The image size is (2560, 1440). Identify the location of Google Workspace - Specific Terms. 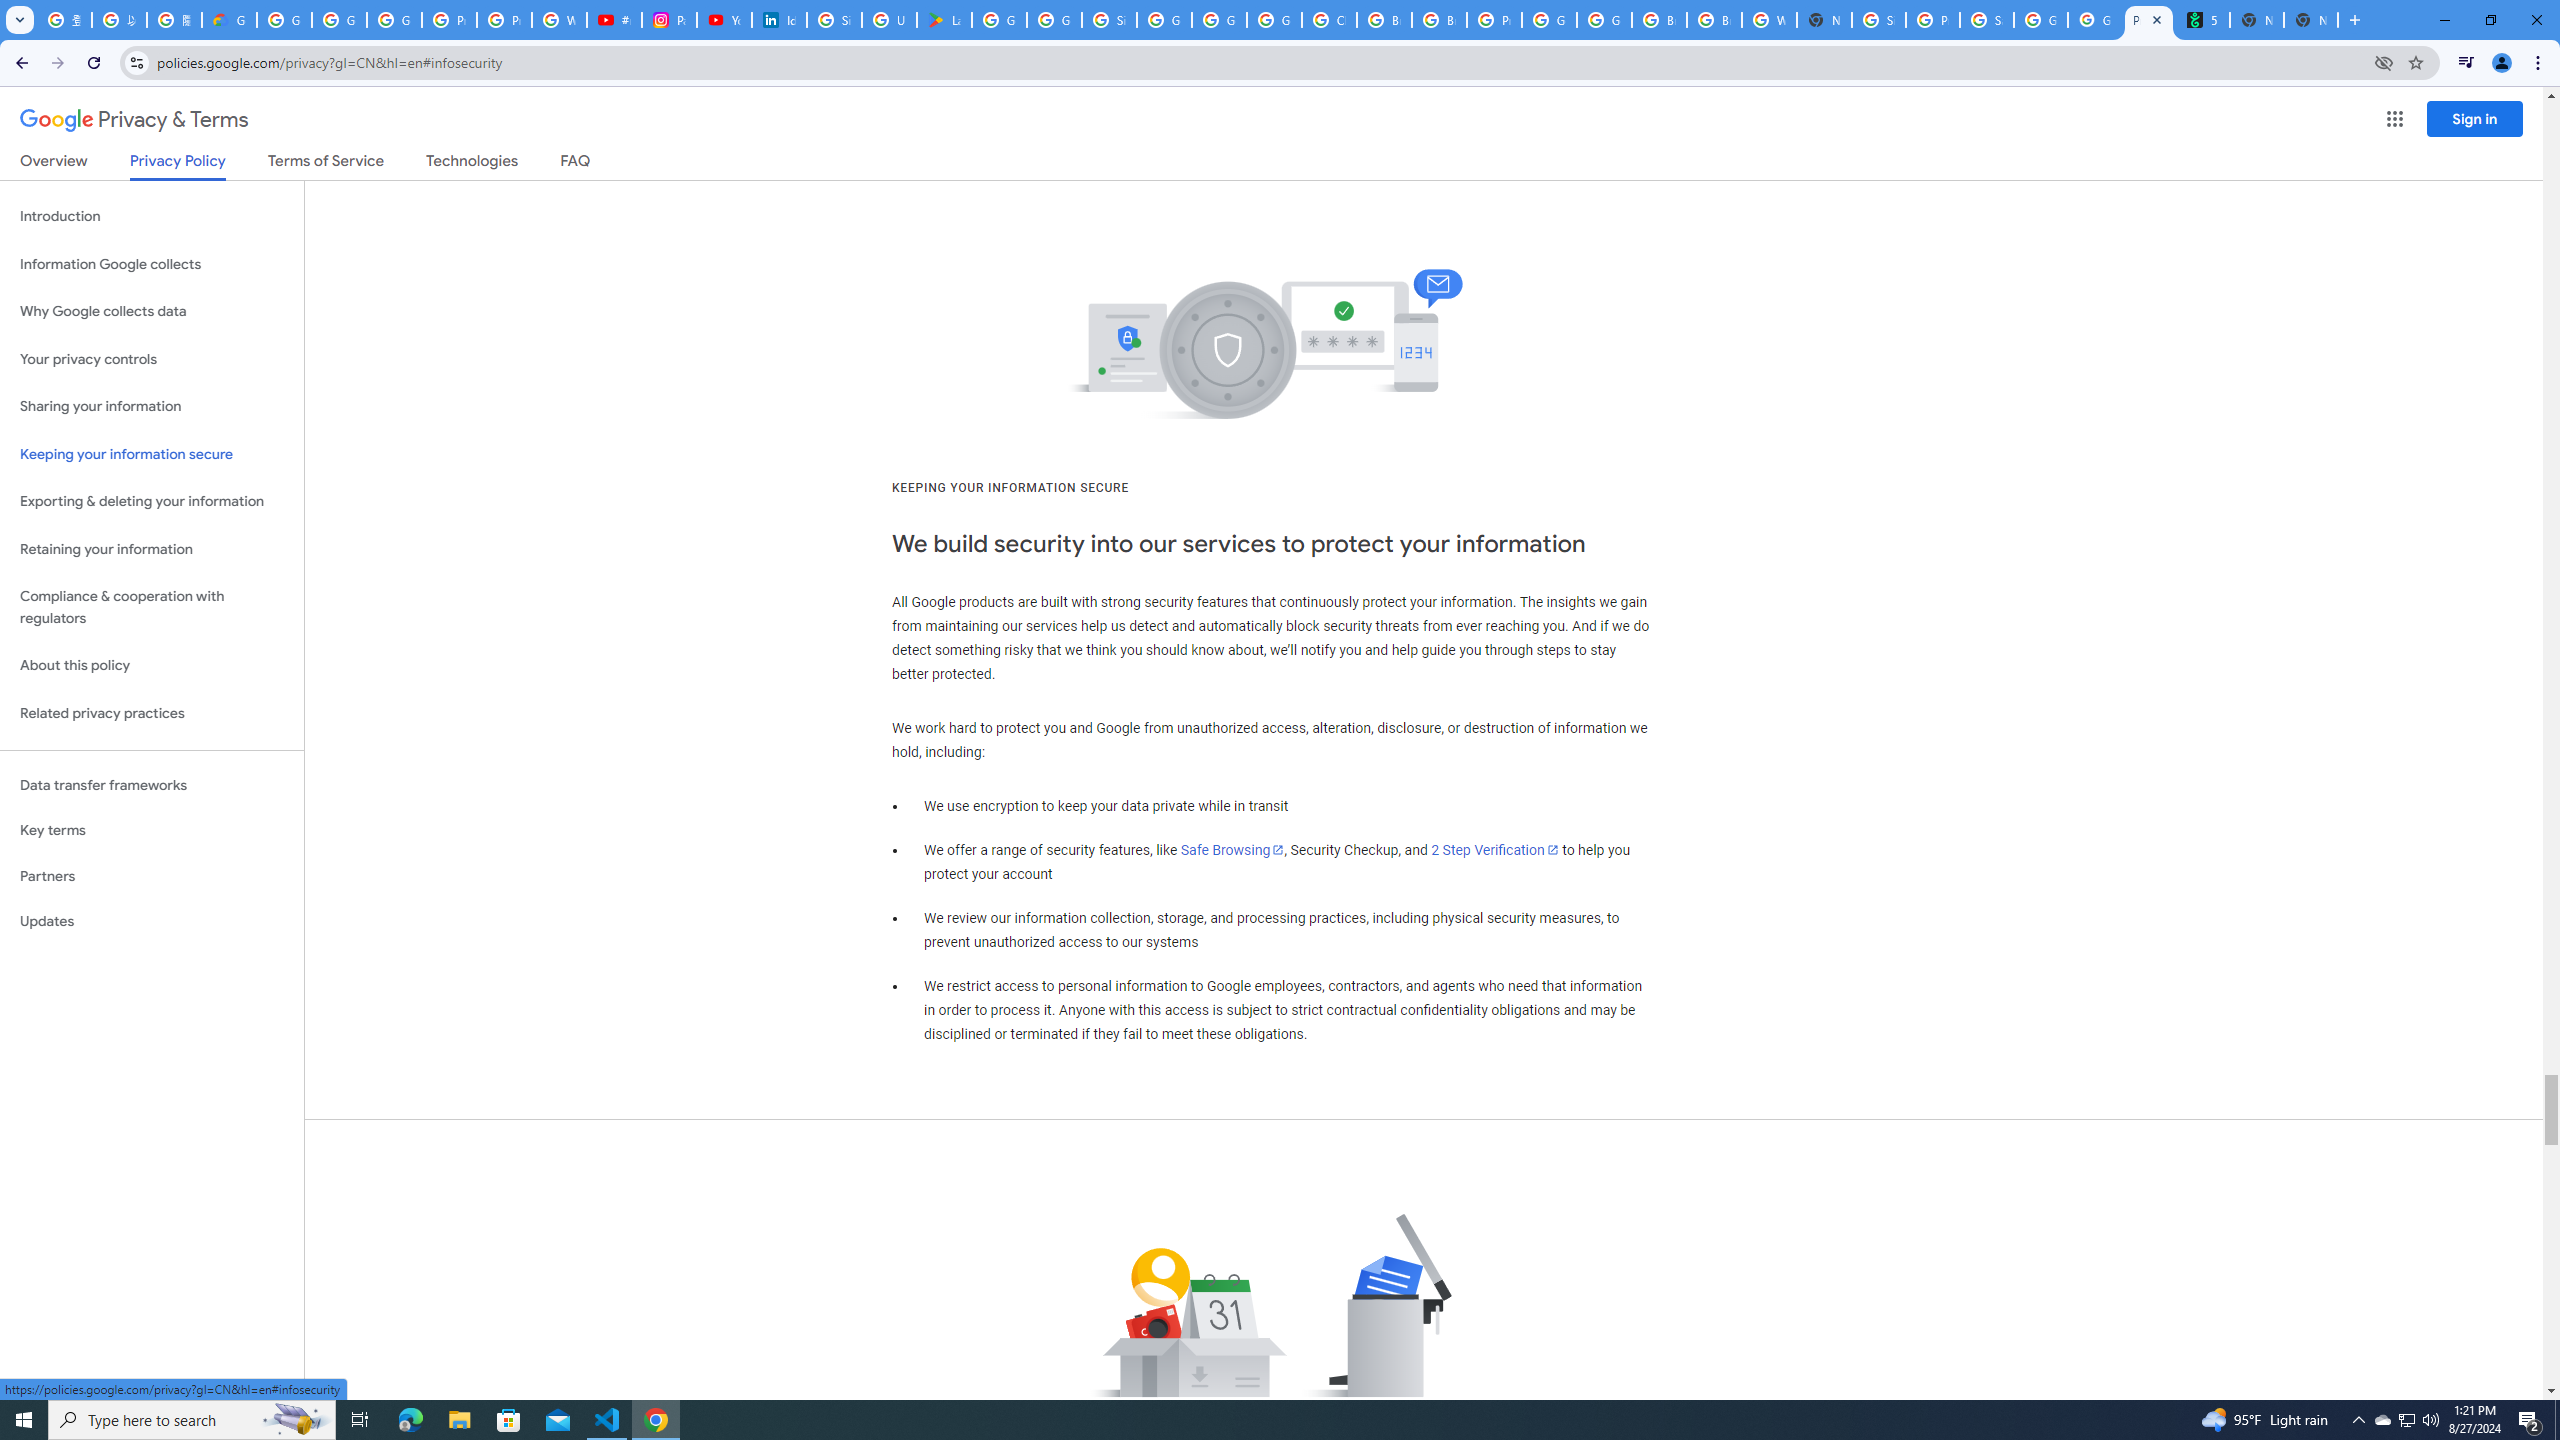
(1054, 20).